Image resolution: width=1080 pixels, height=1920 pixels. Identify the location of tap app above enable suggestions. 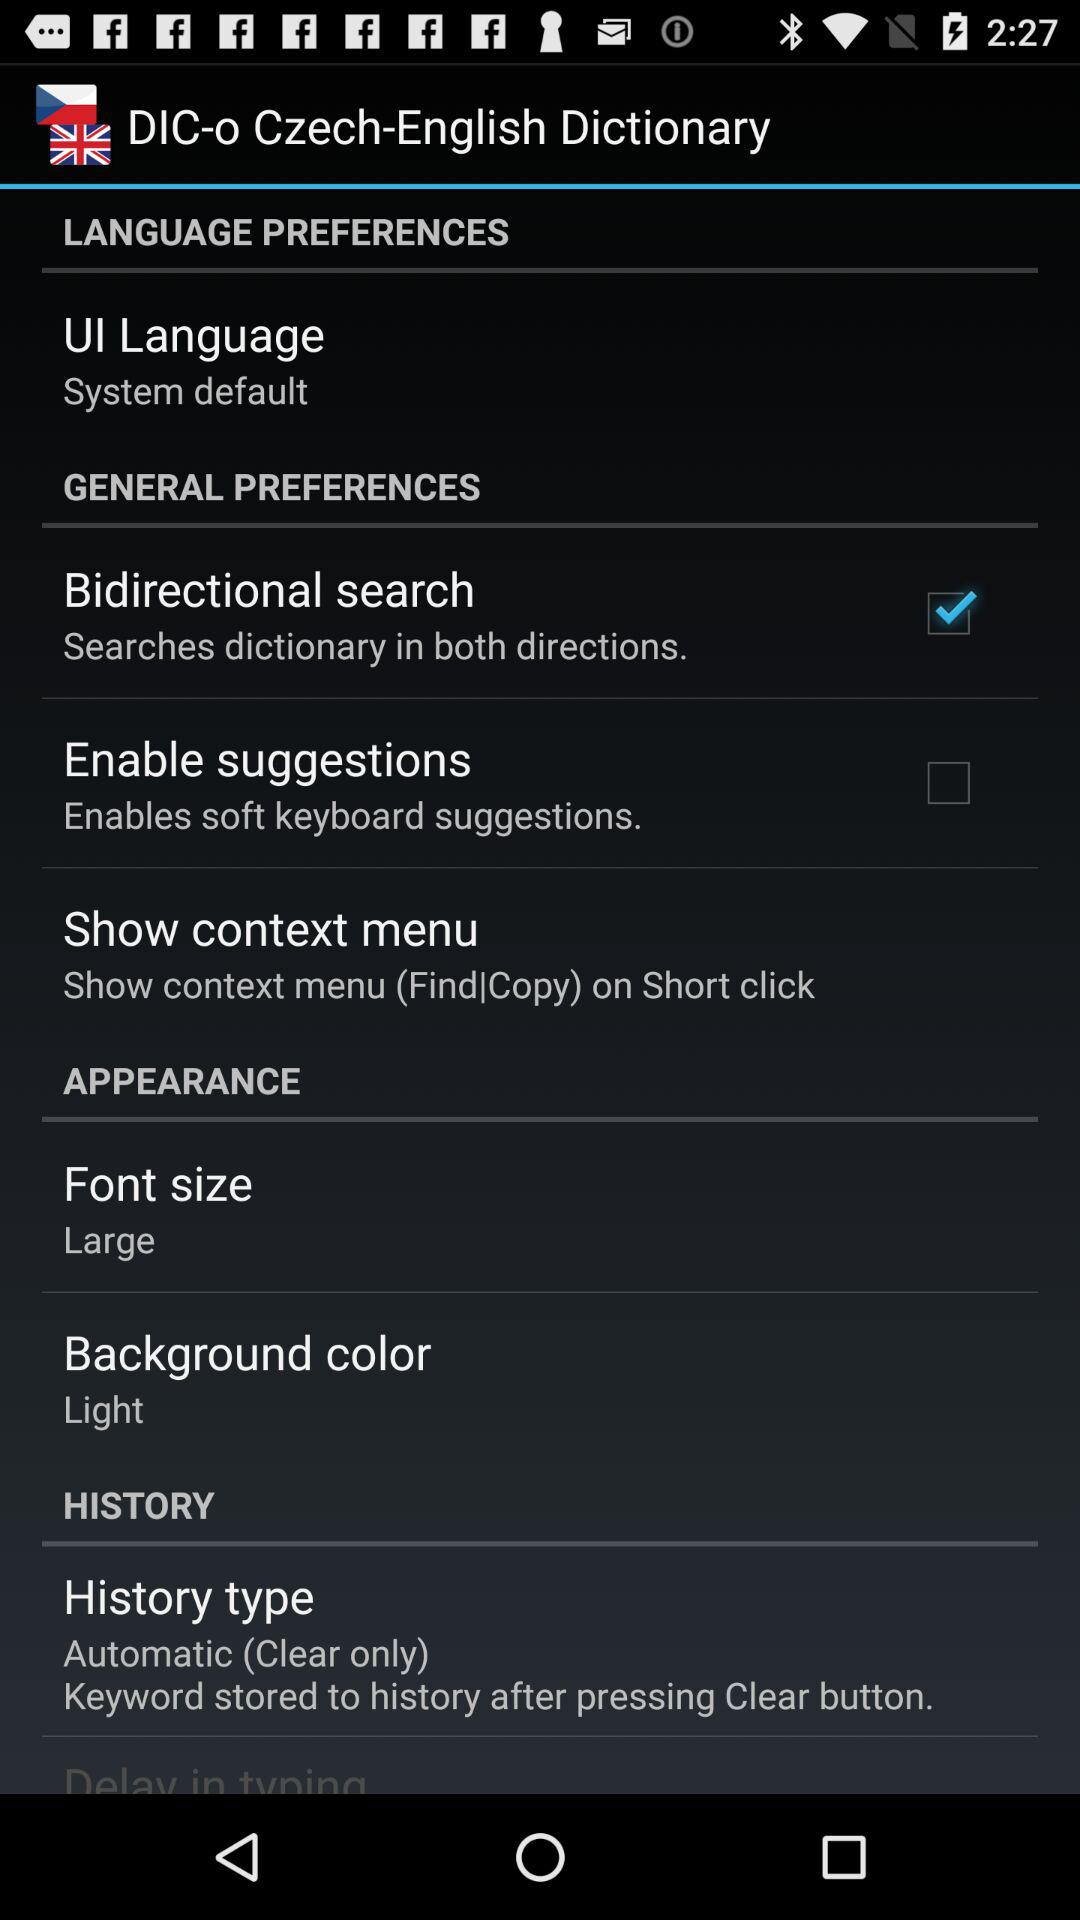
(376, 644).